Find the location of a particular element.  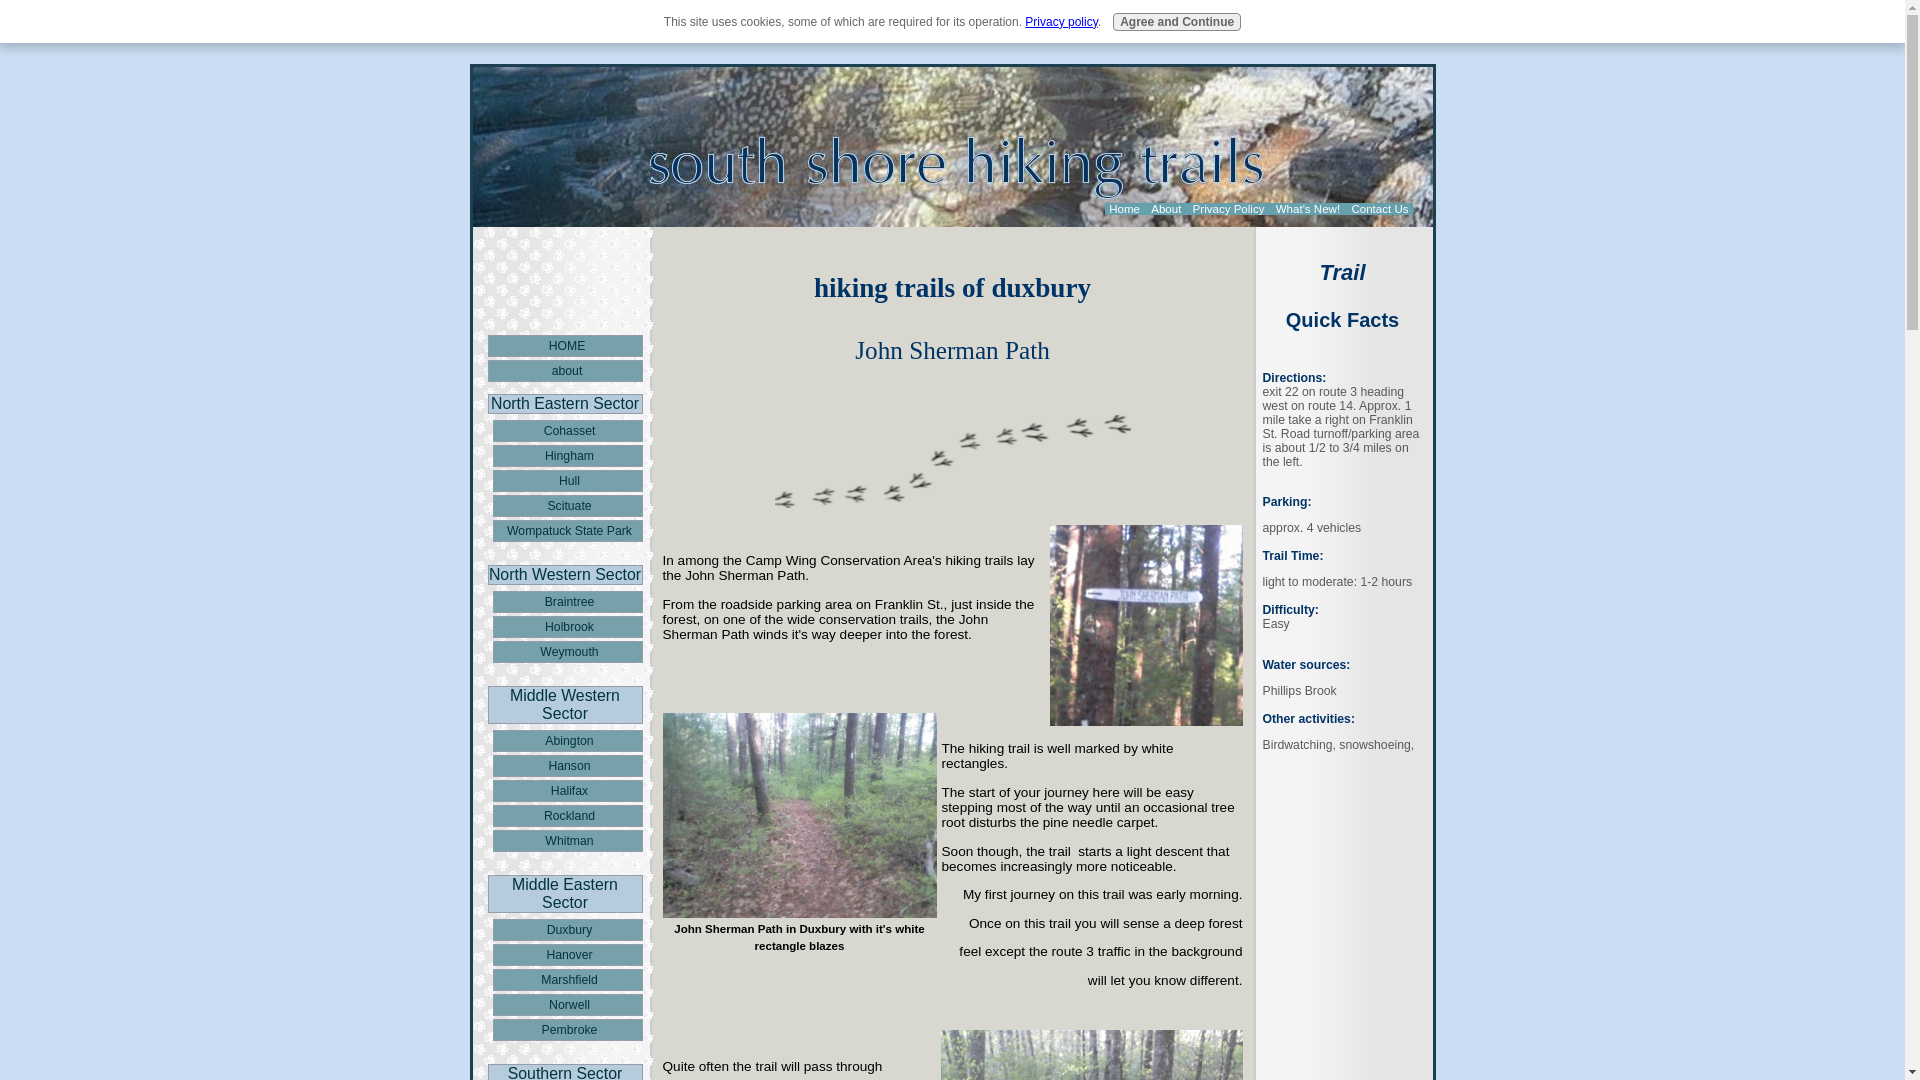

Halifax is located at coordinates (566, 790).